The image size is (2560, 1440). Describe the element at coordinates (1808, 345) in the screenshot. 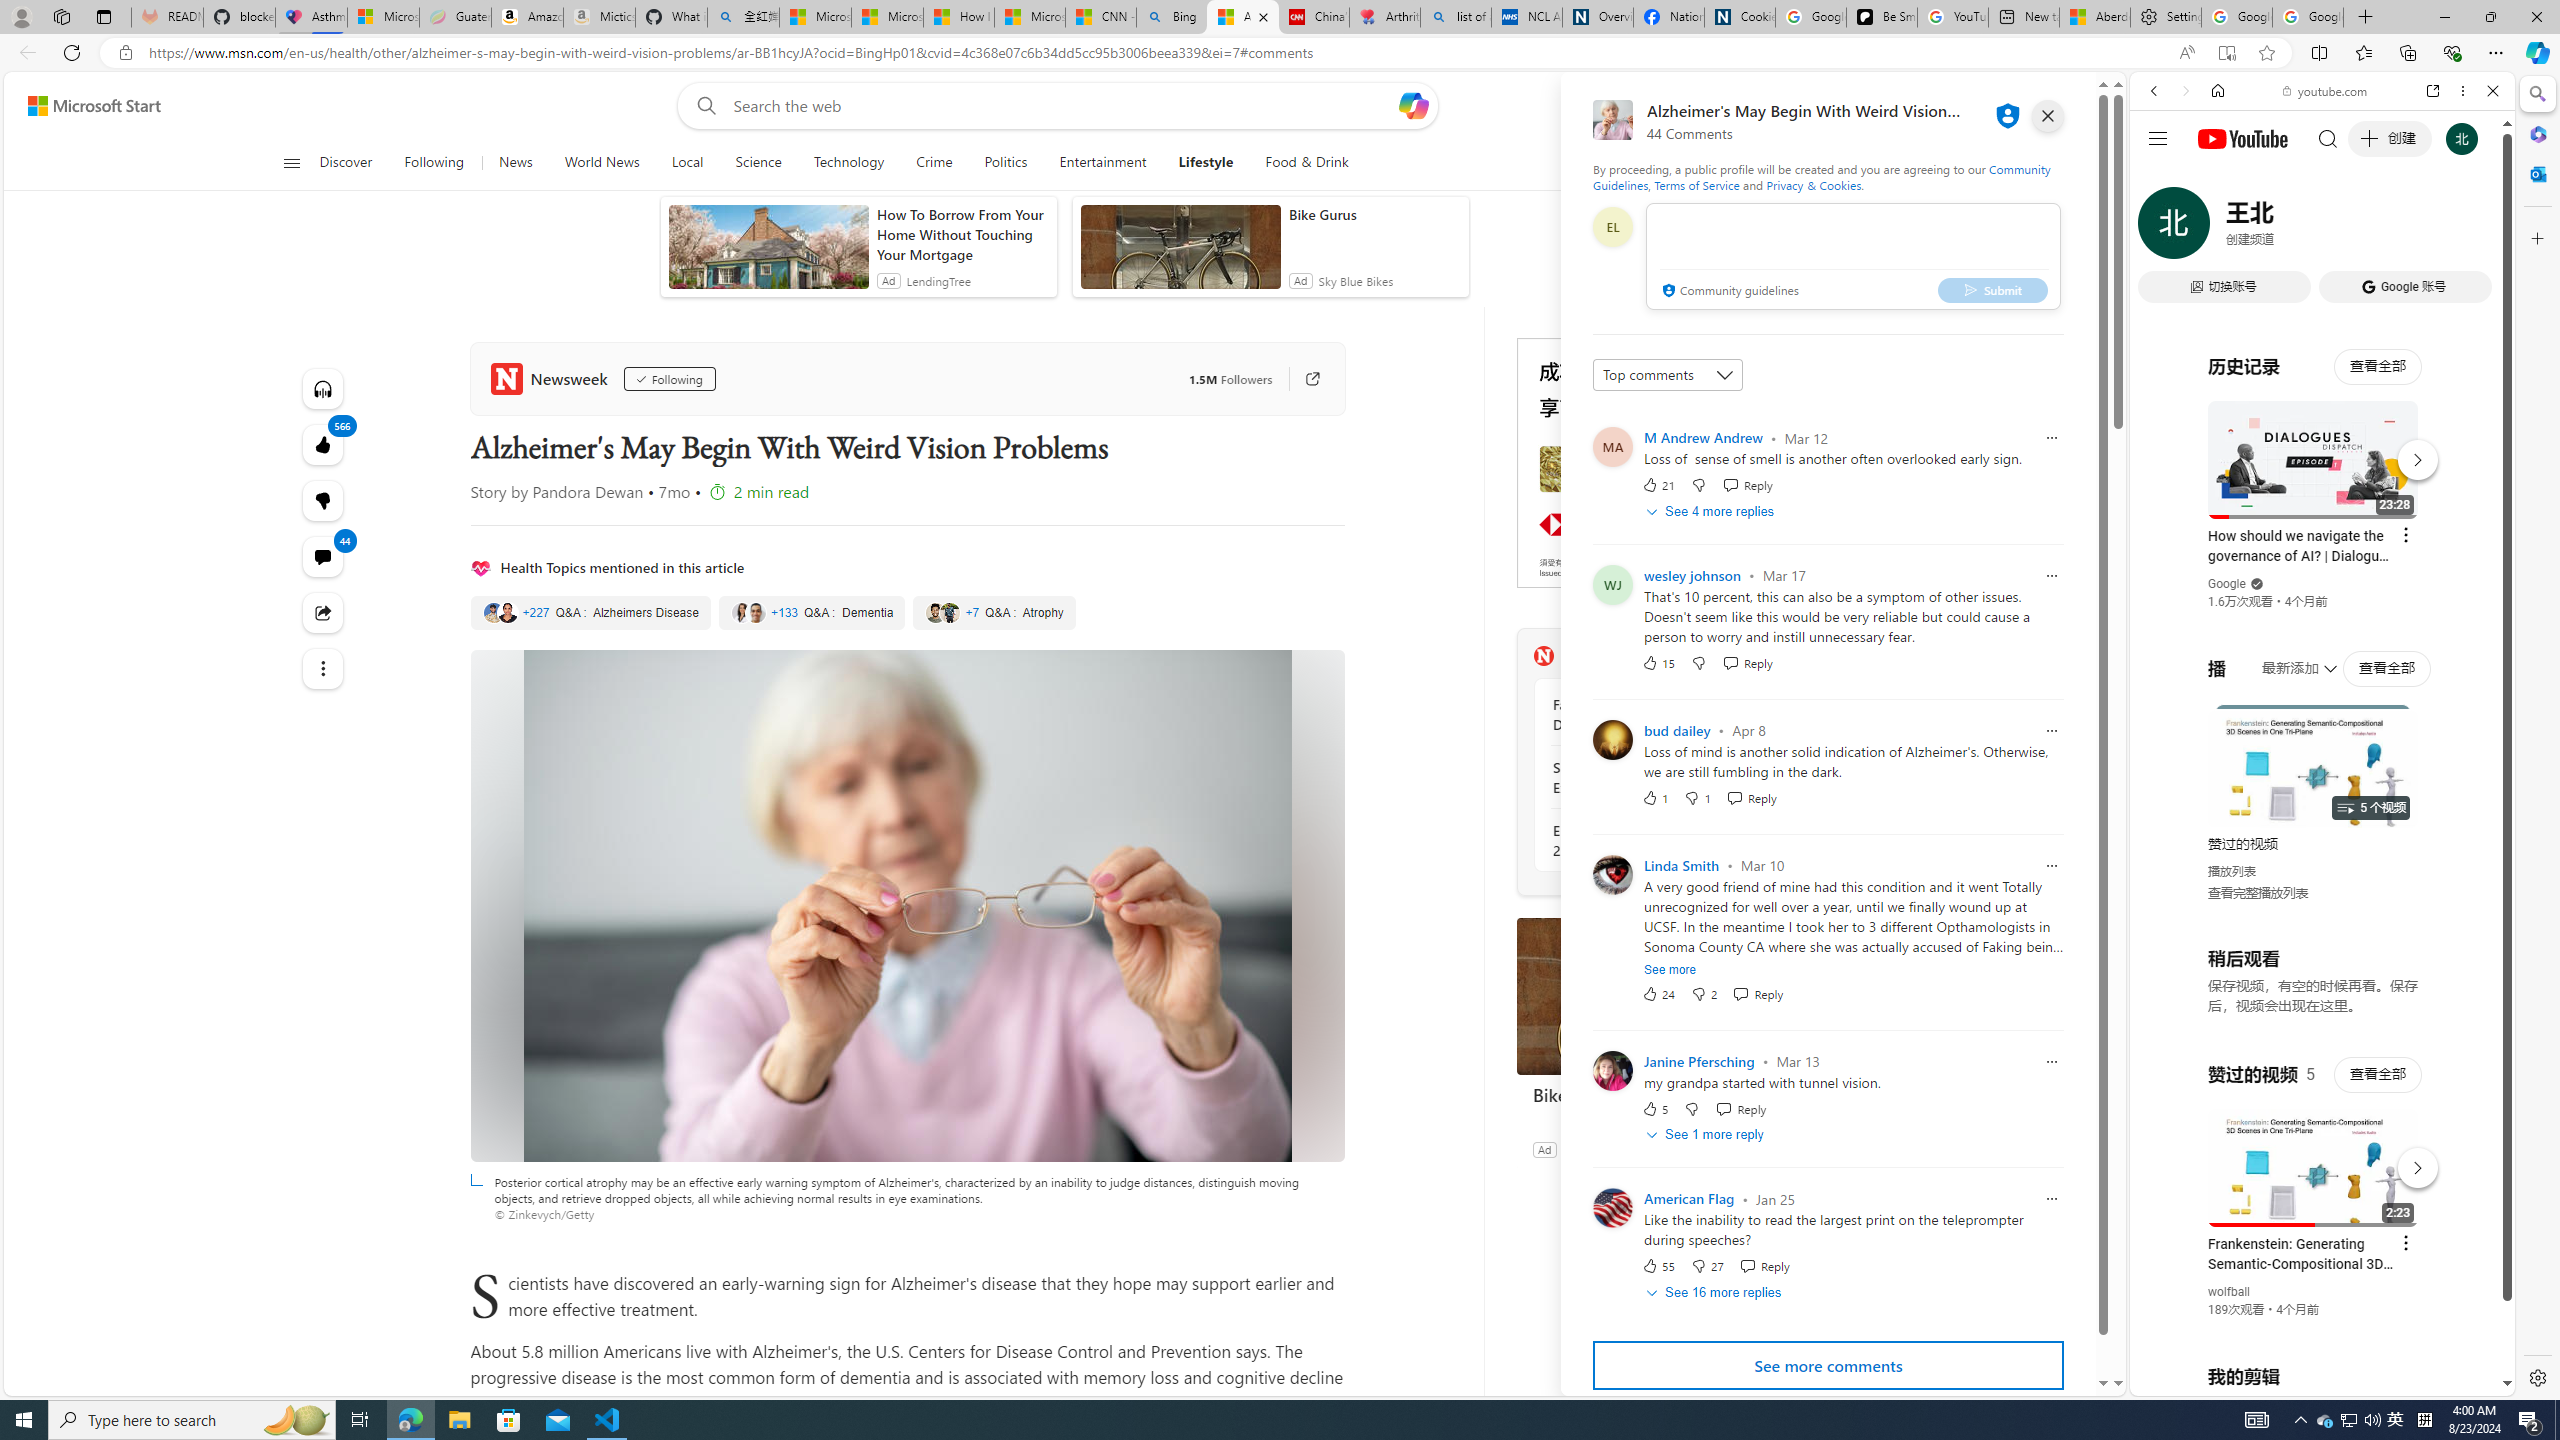

I see `Class: qc-adchoices-icon` at that location.